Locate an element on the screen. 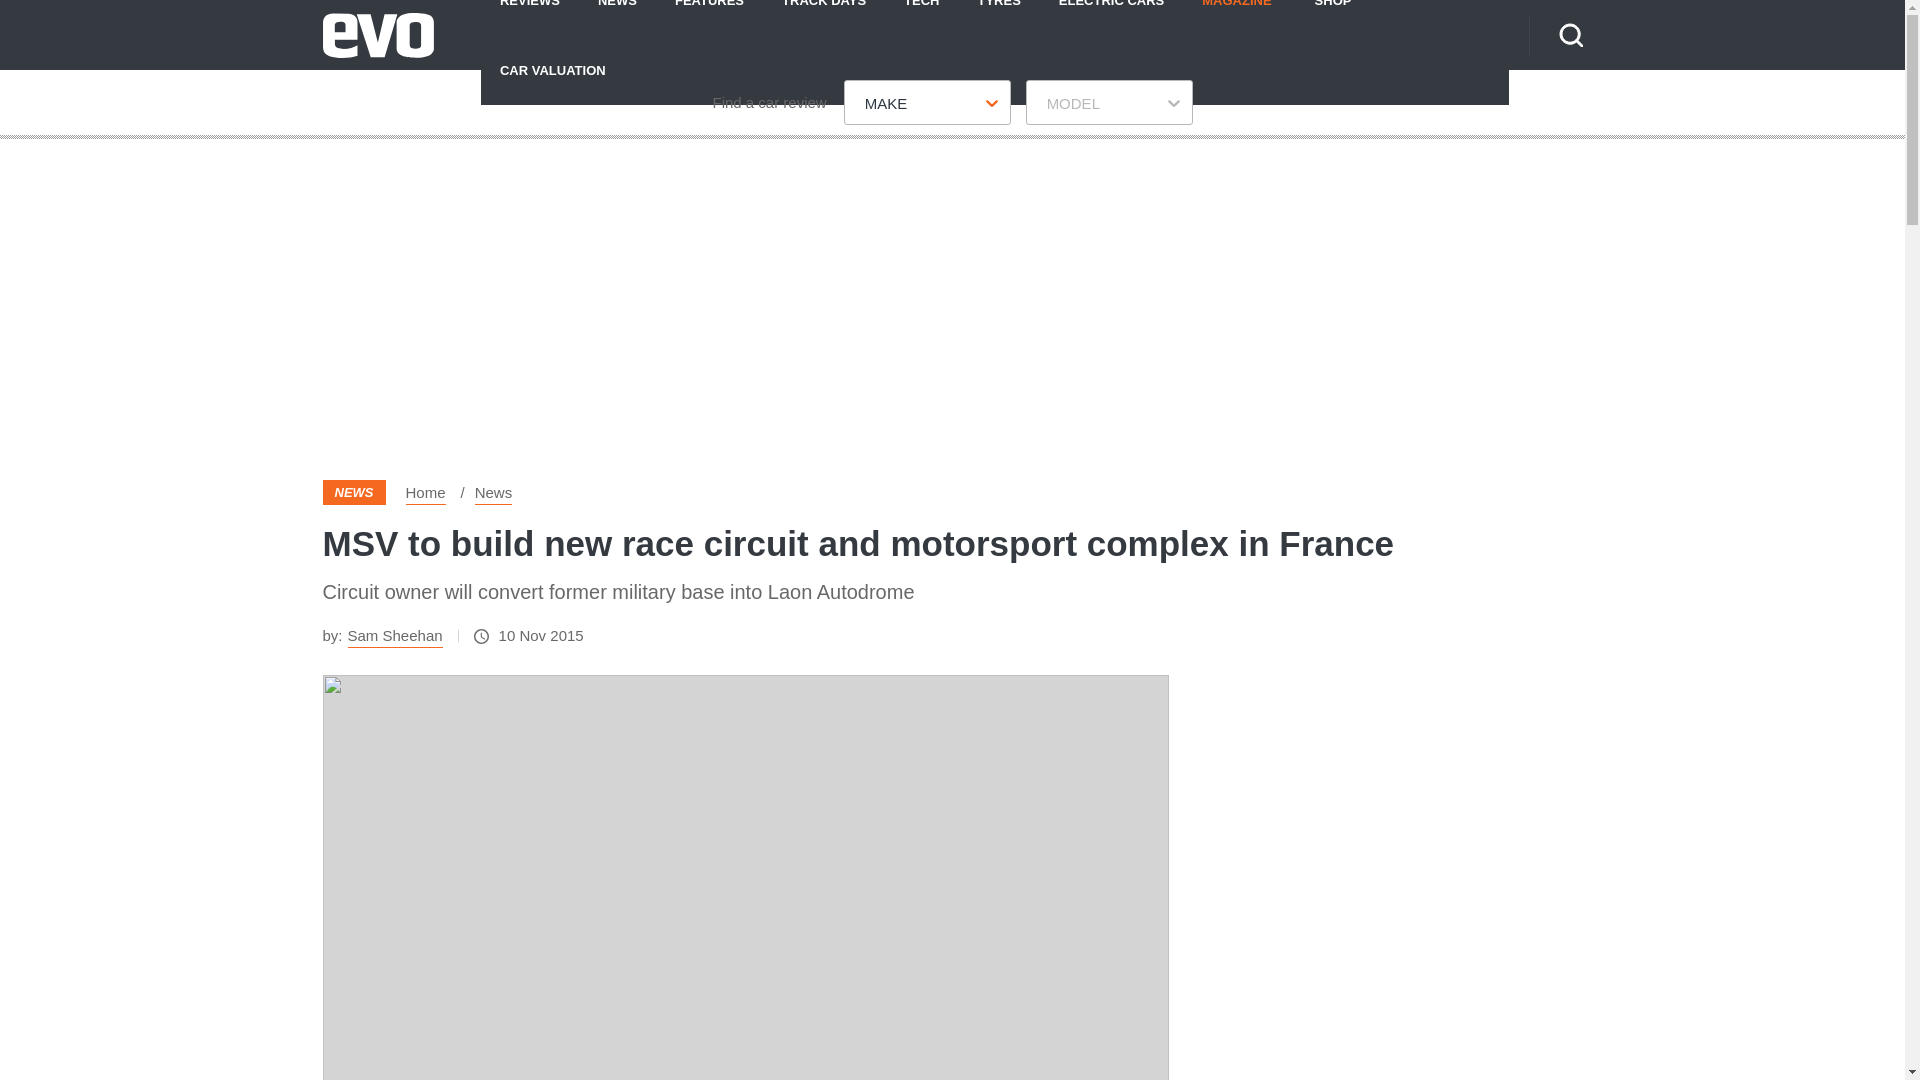 This screenshot has height=1080, width=1920. MAGAZINE is located at coordinates (1236, 17).